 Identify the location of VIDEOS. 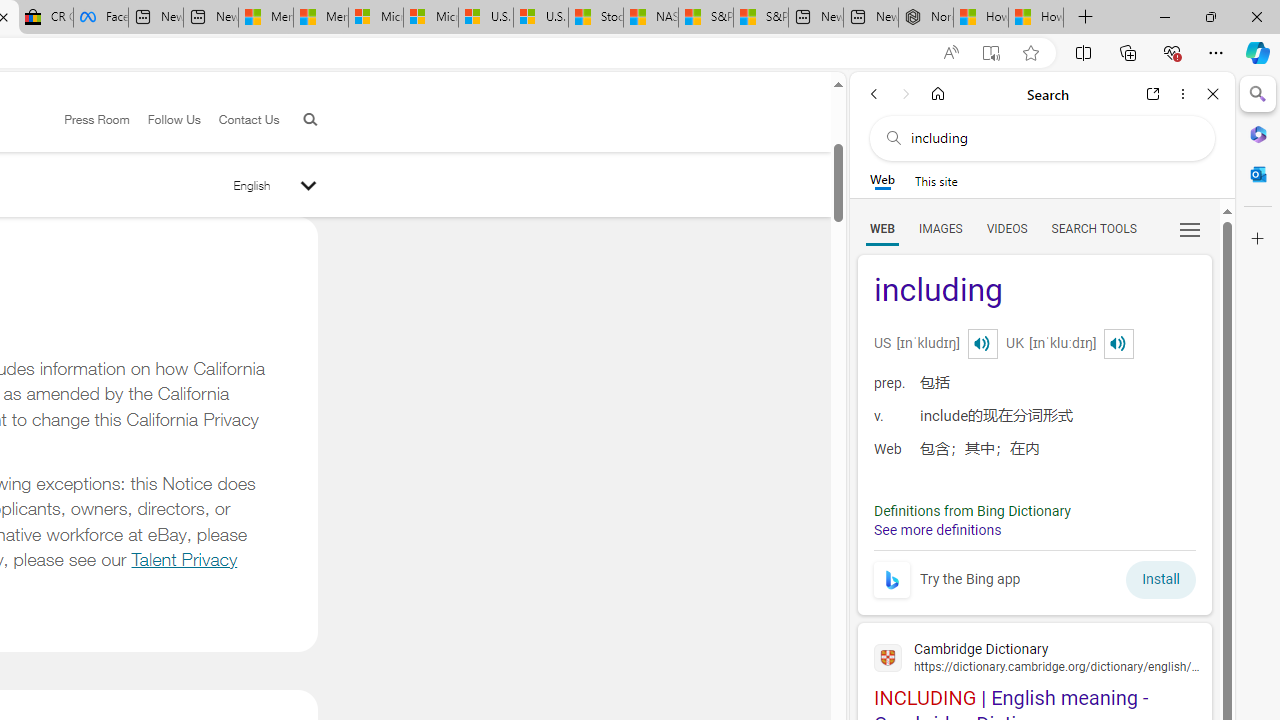
(1006, 228).